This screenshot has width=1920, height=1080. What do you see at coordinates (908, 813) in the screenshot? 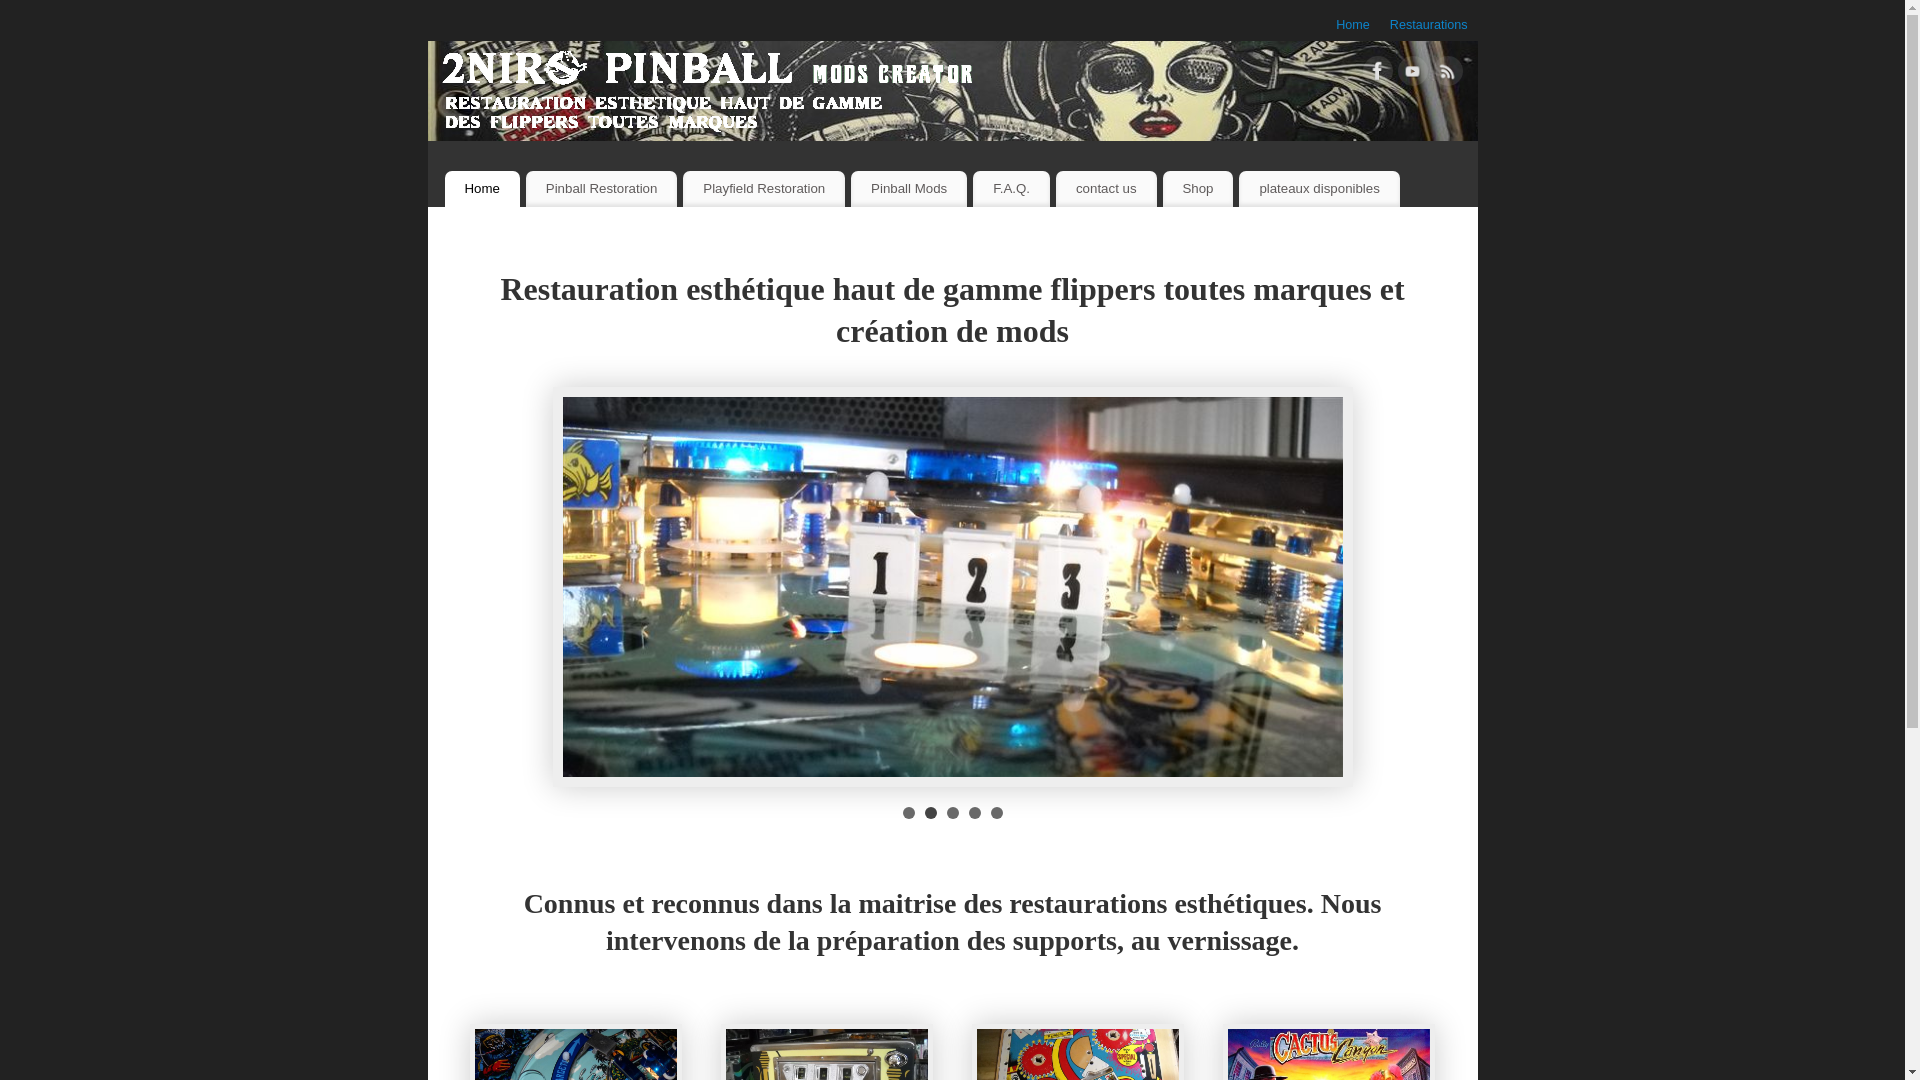
I see `1` at bounding box center [908, 813].